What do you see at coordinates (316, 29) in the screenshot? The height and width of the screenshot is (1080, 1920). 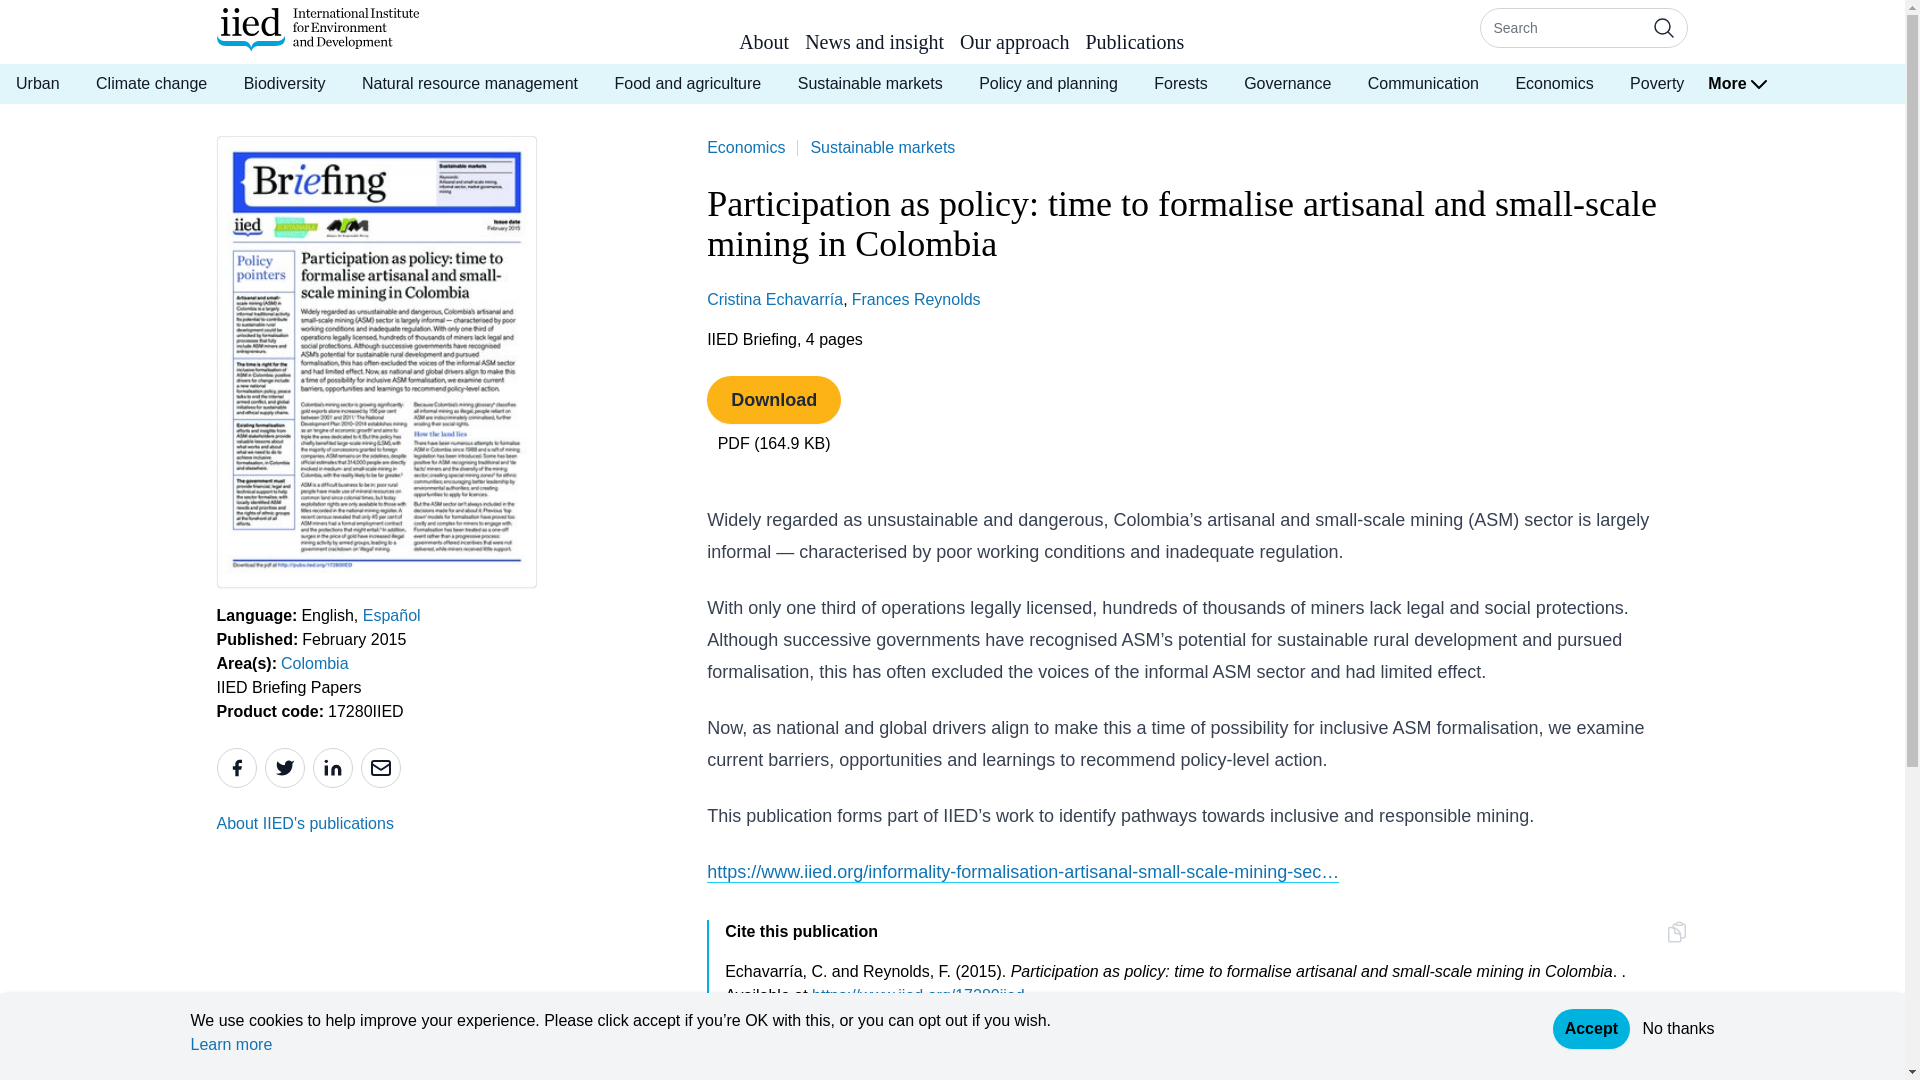 I see `Home` at bounding box center [316, 29].